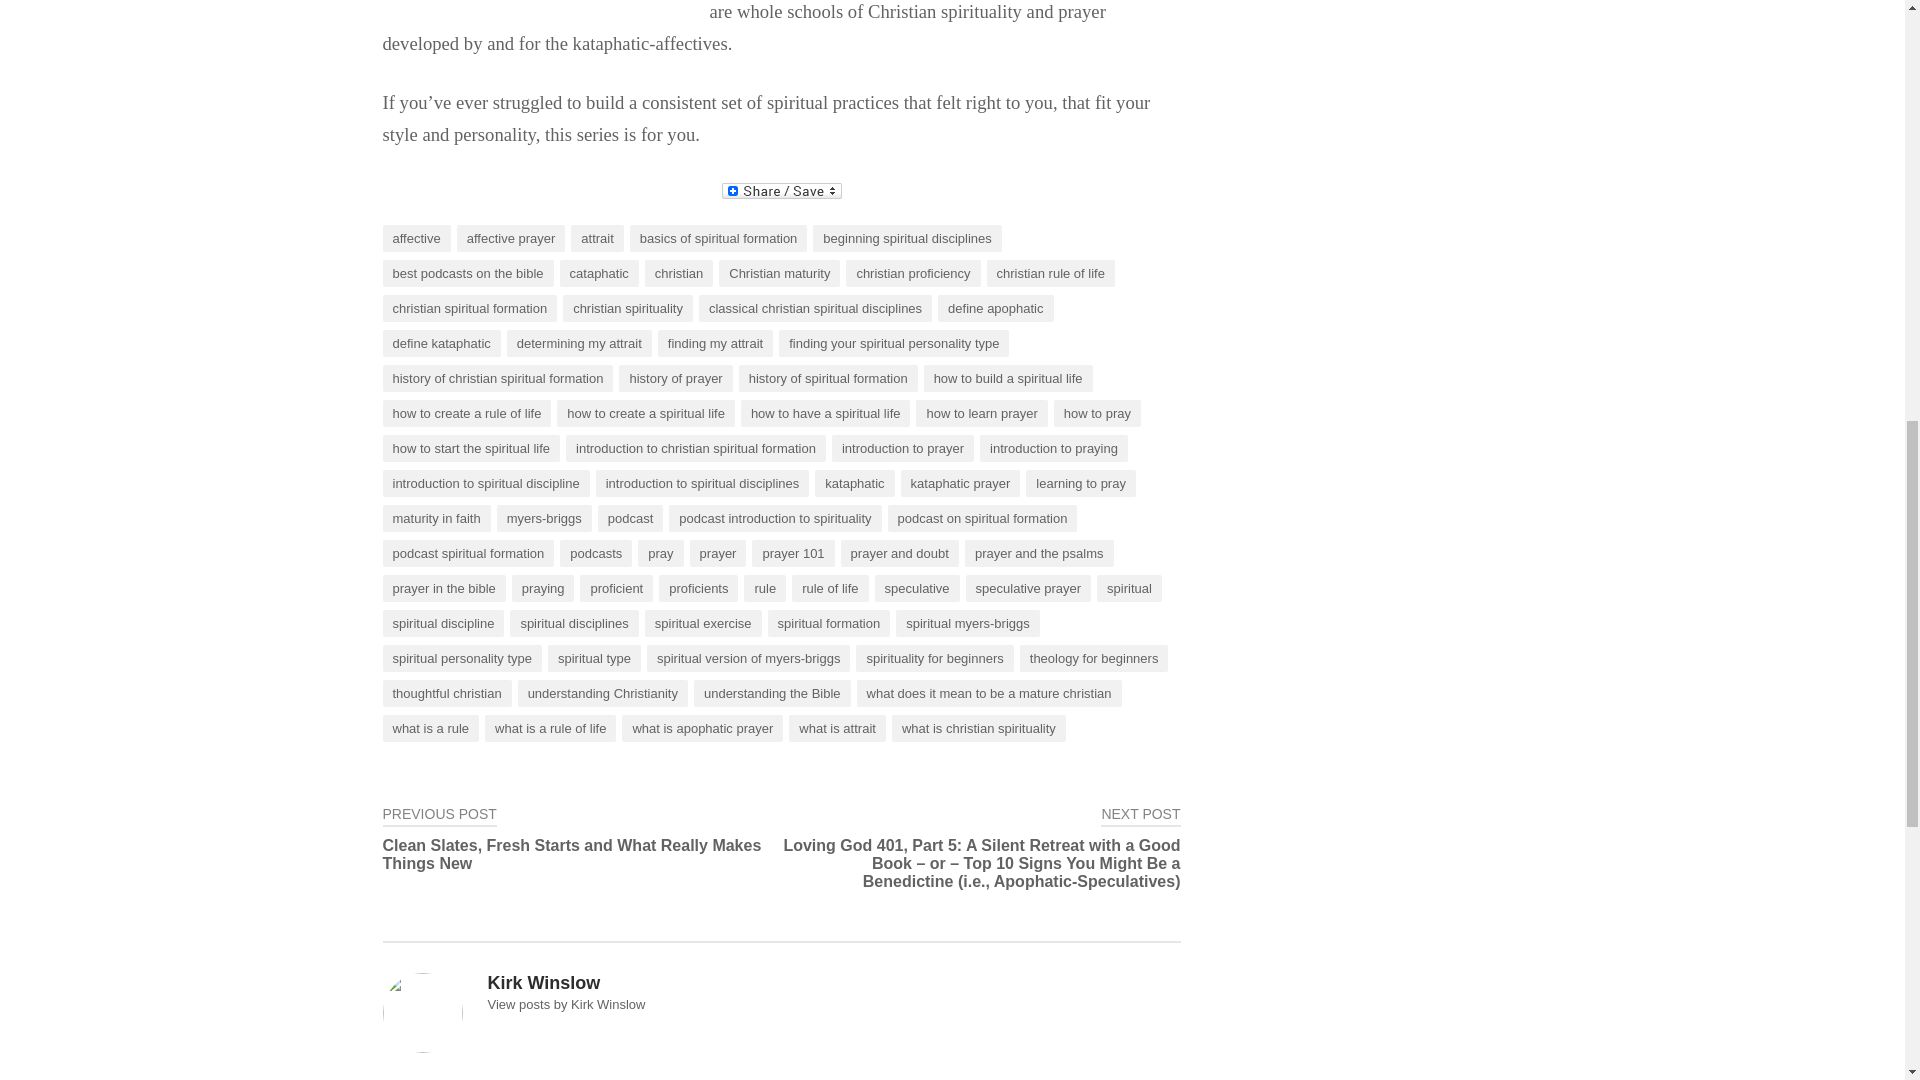 The image size is (1920, 1080). I want to click on christian spiritual formation, so click(469, 308).